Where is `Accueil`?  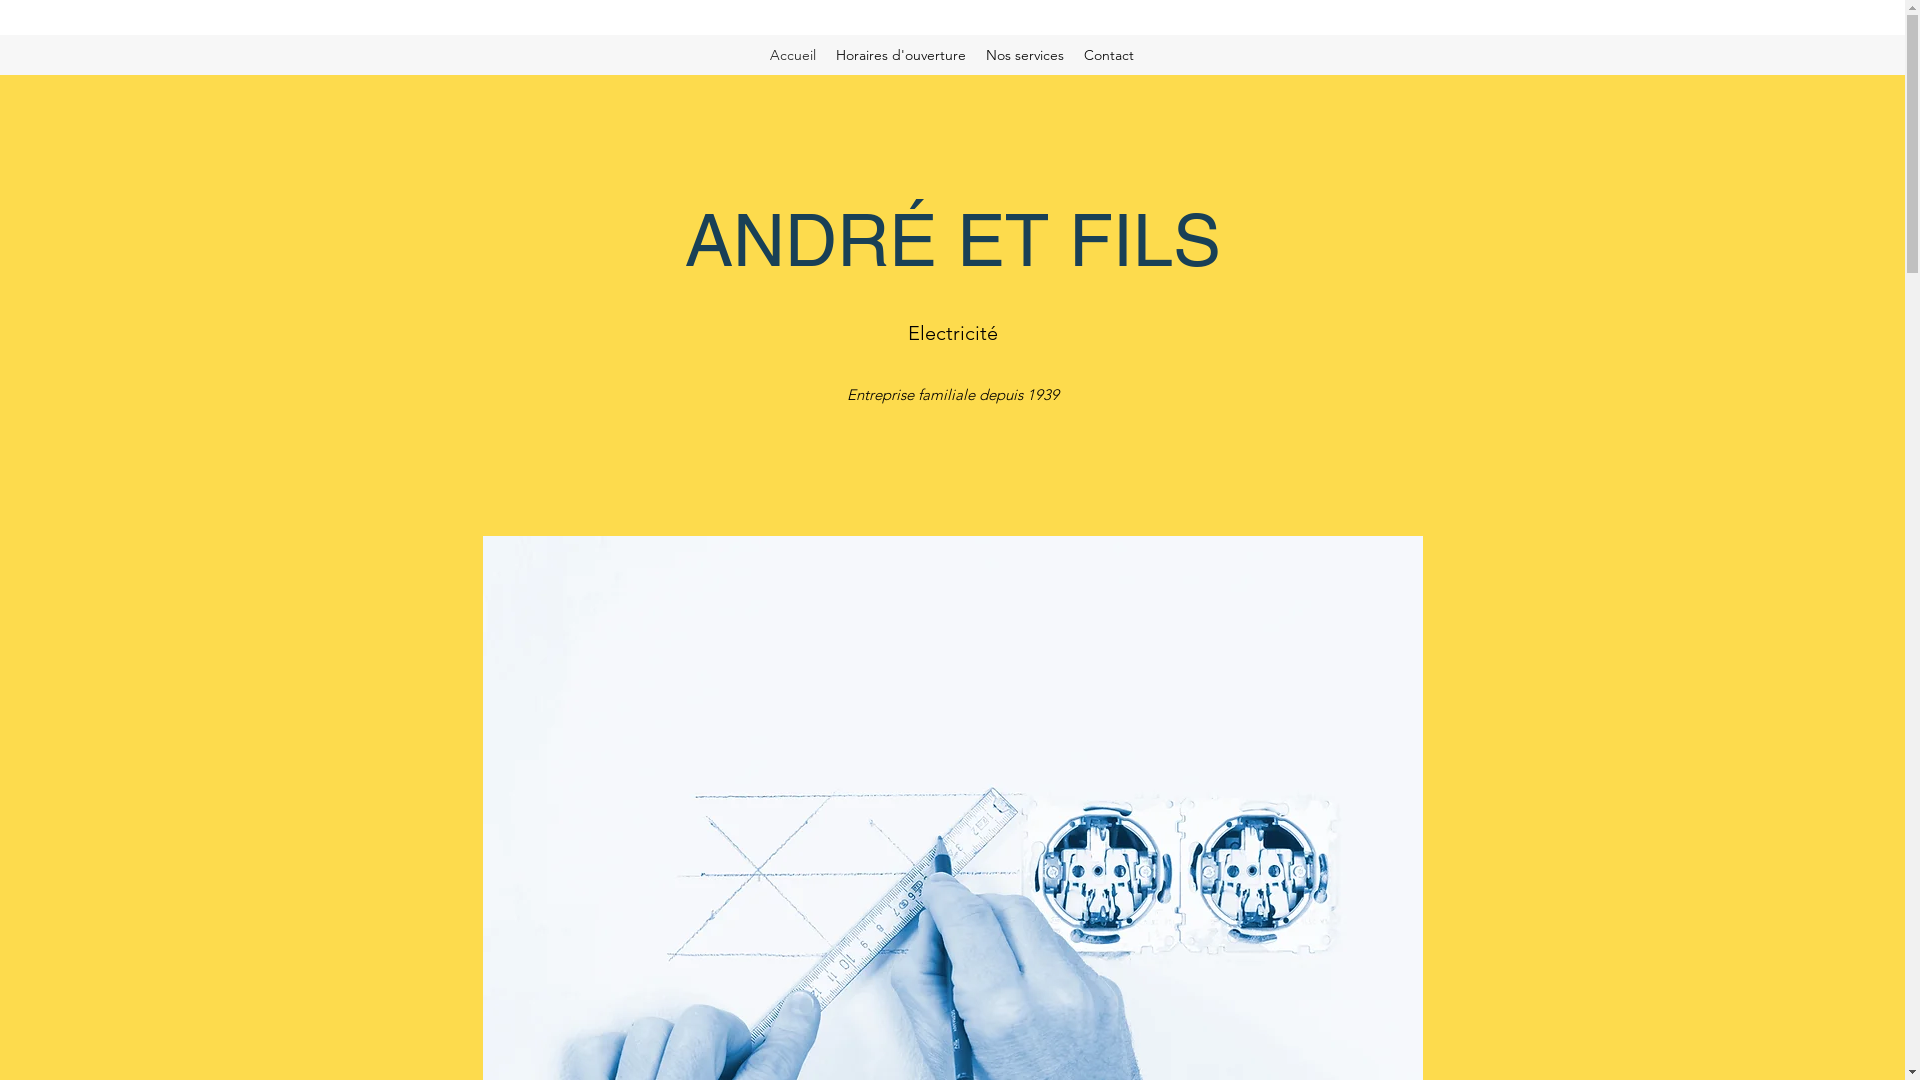
Accueil is located at coordinates (793, 55).